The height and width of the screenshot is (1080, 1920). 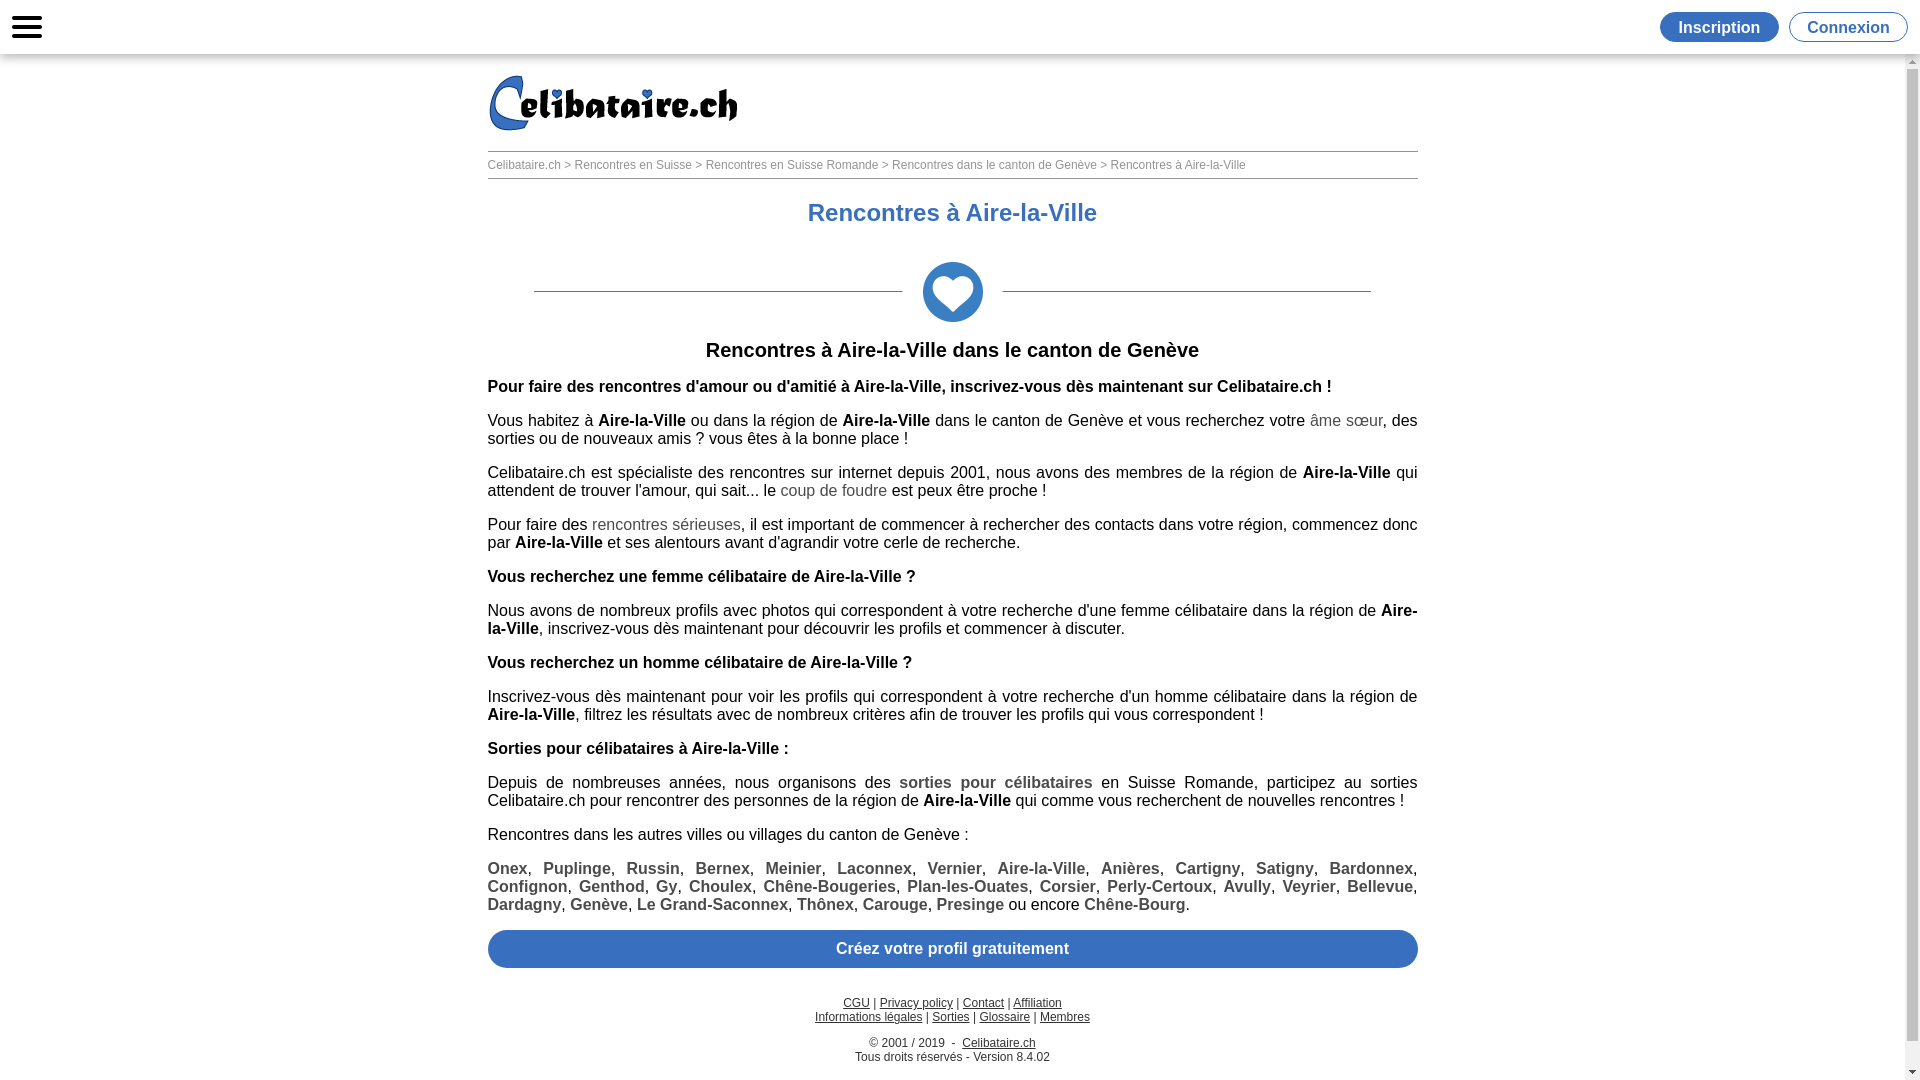 What do you see at coordinates (723, 868) in the screenshot?
I see `Bernex` at bounding box center [723, 868].